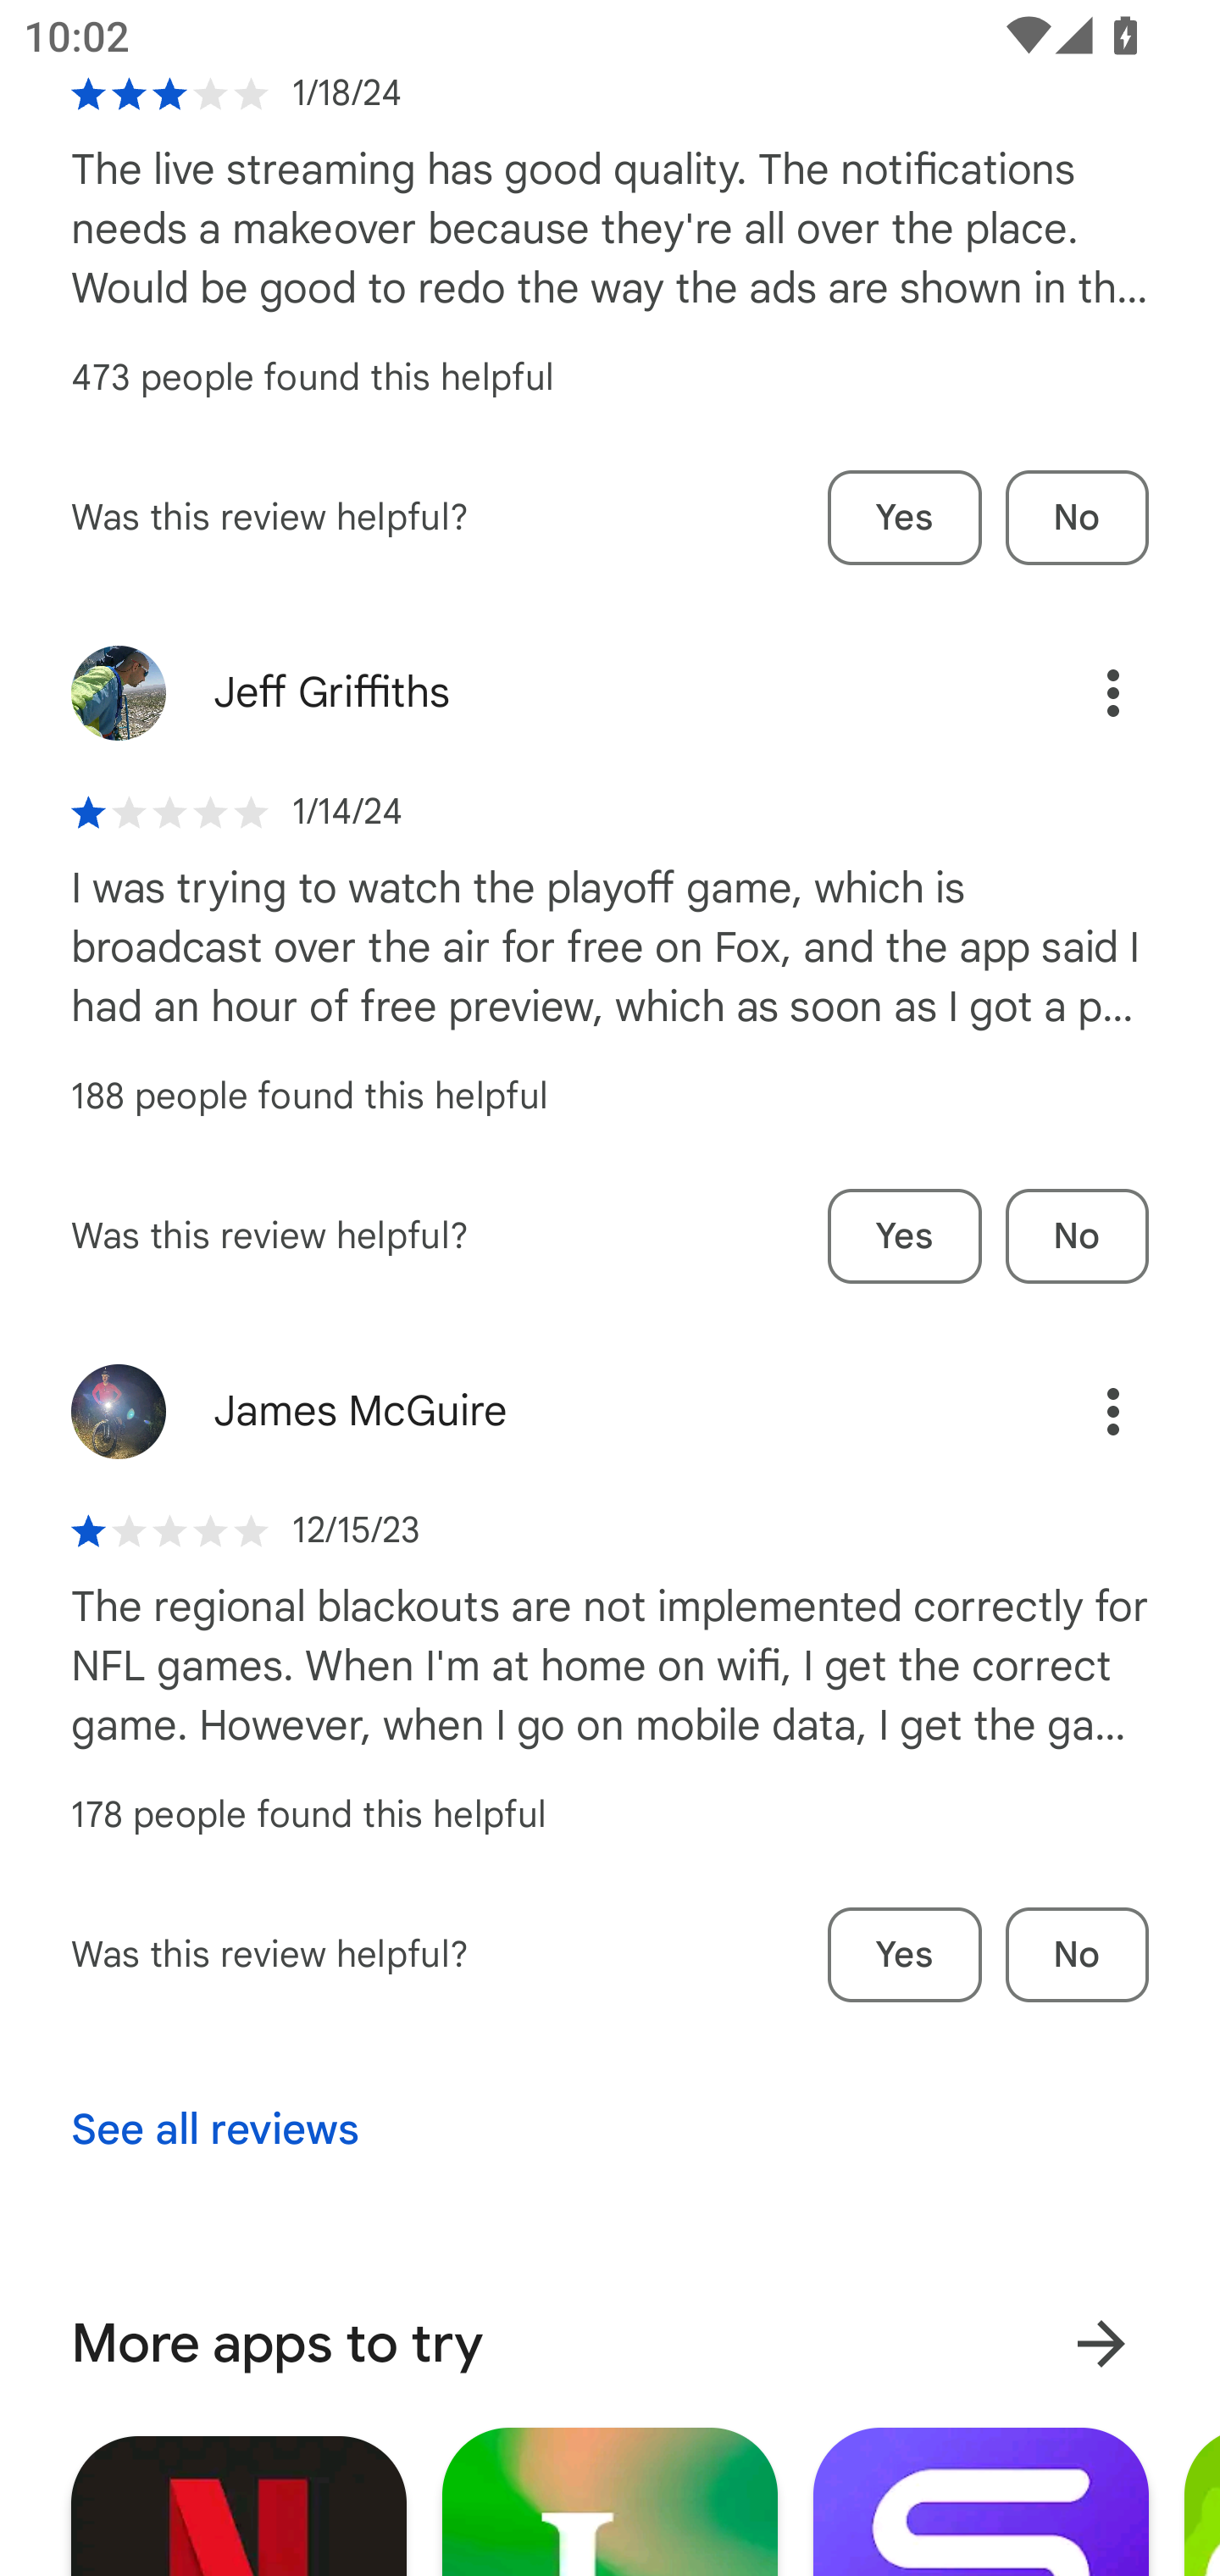 The width and height of the screenshot is (1220, 2576). What do you see at coordinates (1078, 1412) in the screenshot?
I see `Options` at bounding box center [1078, 1412].